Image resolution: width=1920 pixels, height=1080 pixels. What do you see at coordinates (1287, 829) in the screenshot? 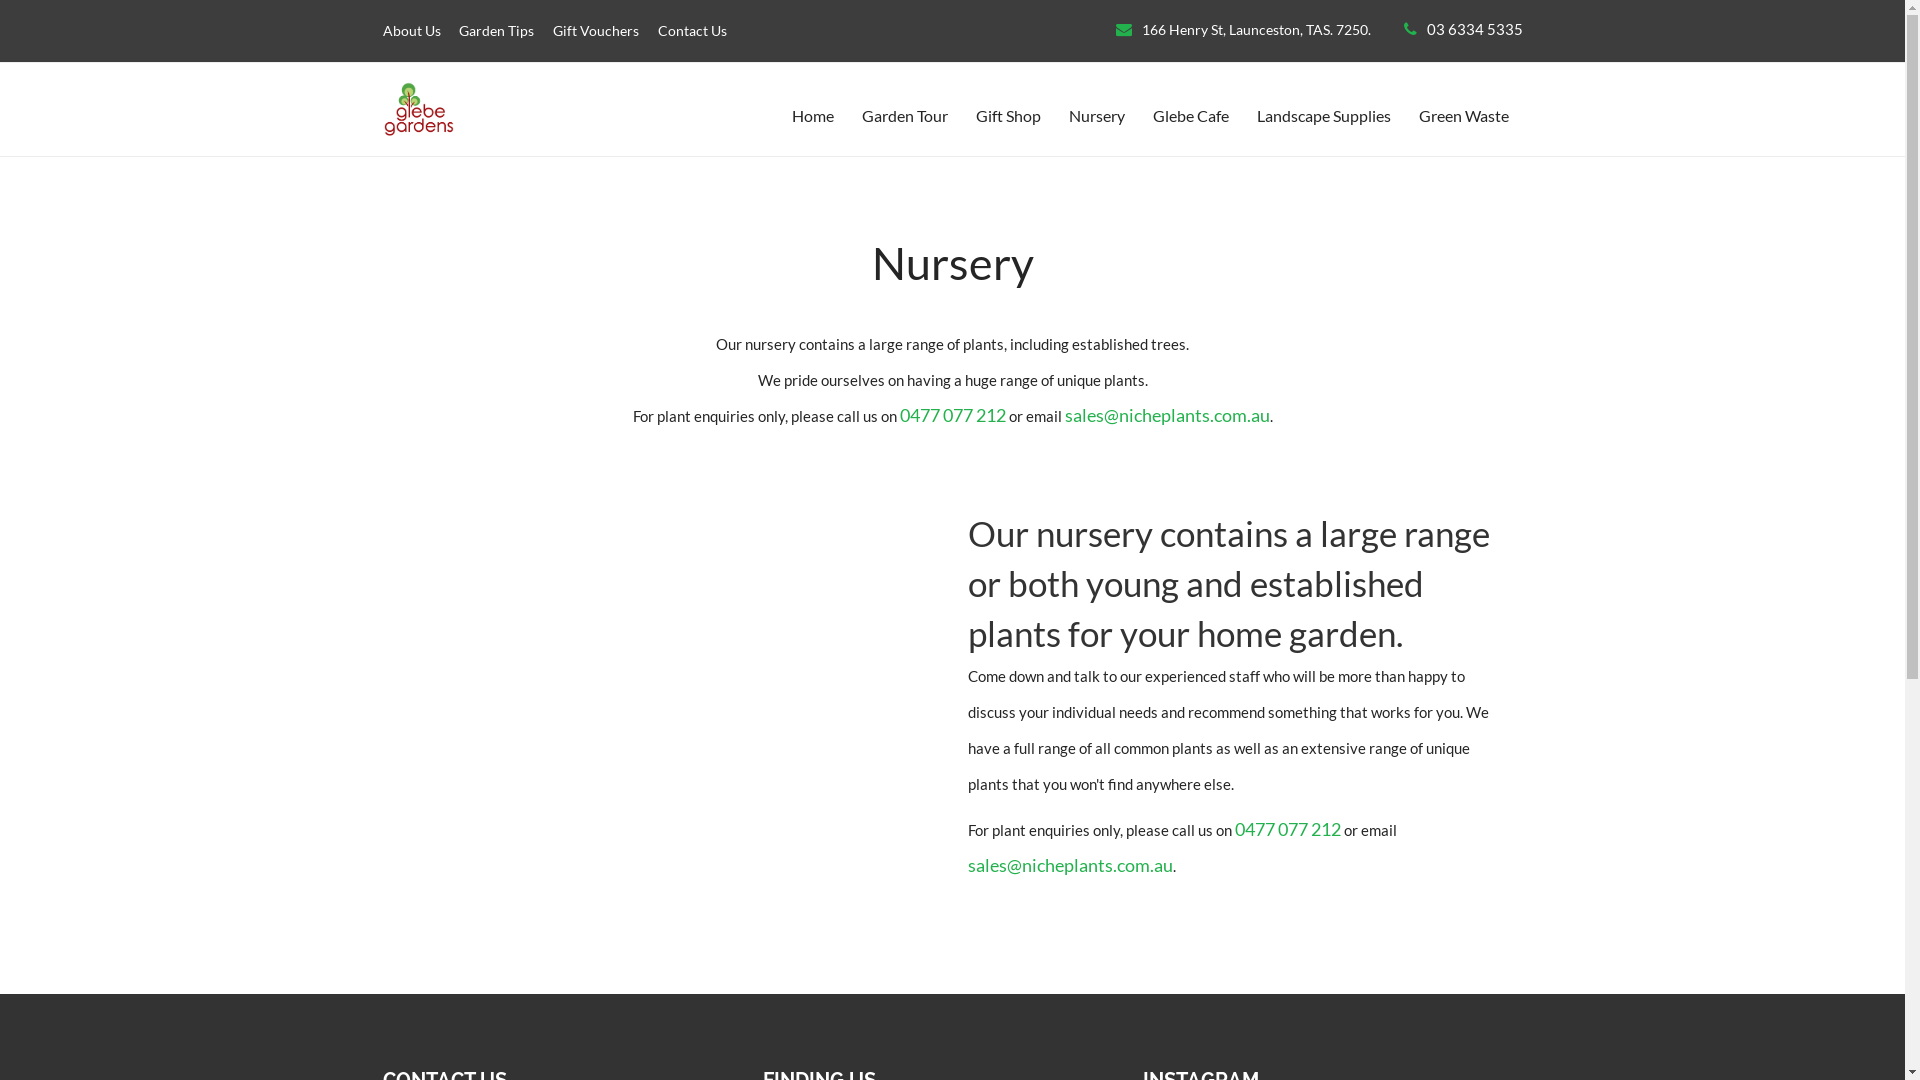
I see `0477 077 212` at bounding box center [1287, 829].